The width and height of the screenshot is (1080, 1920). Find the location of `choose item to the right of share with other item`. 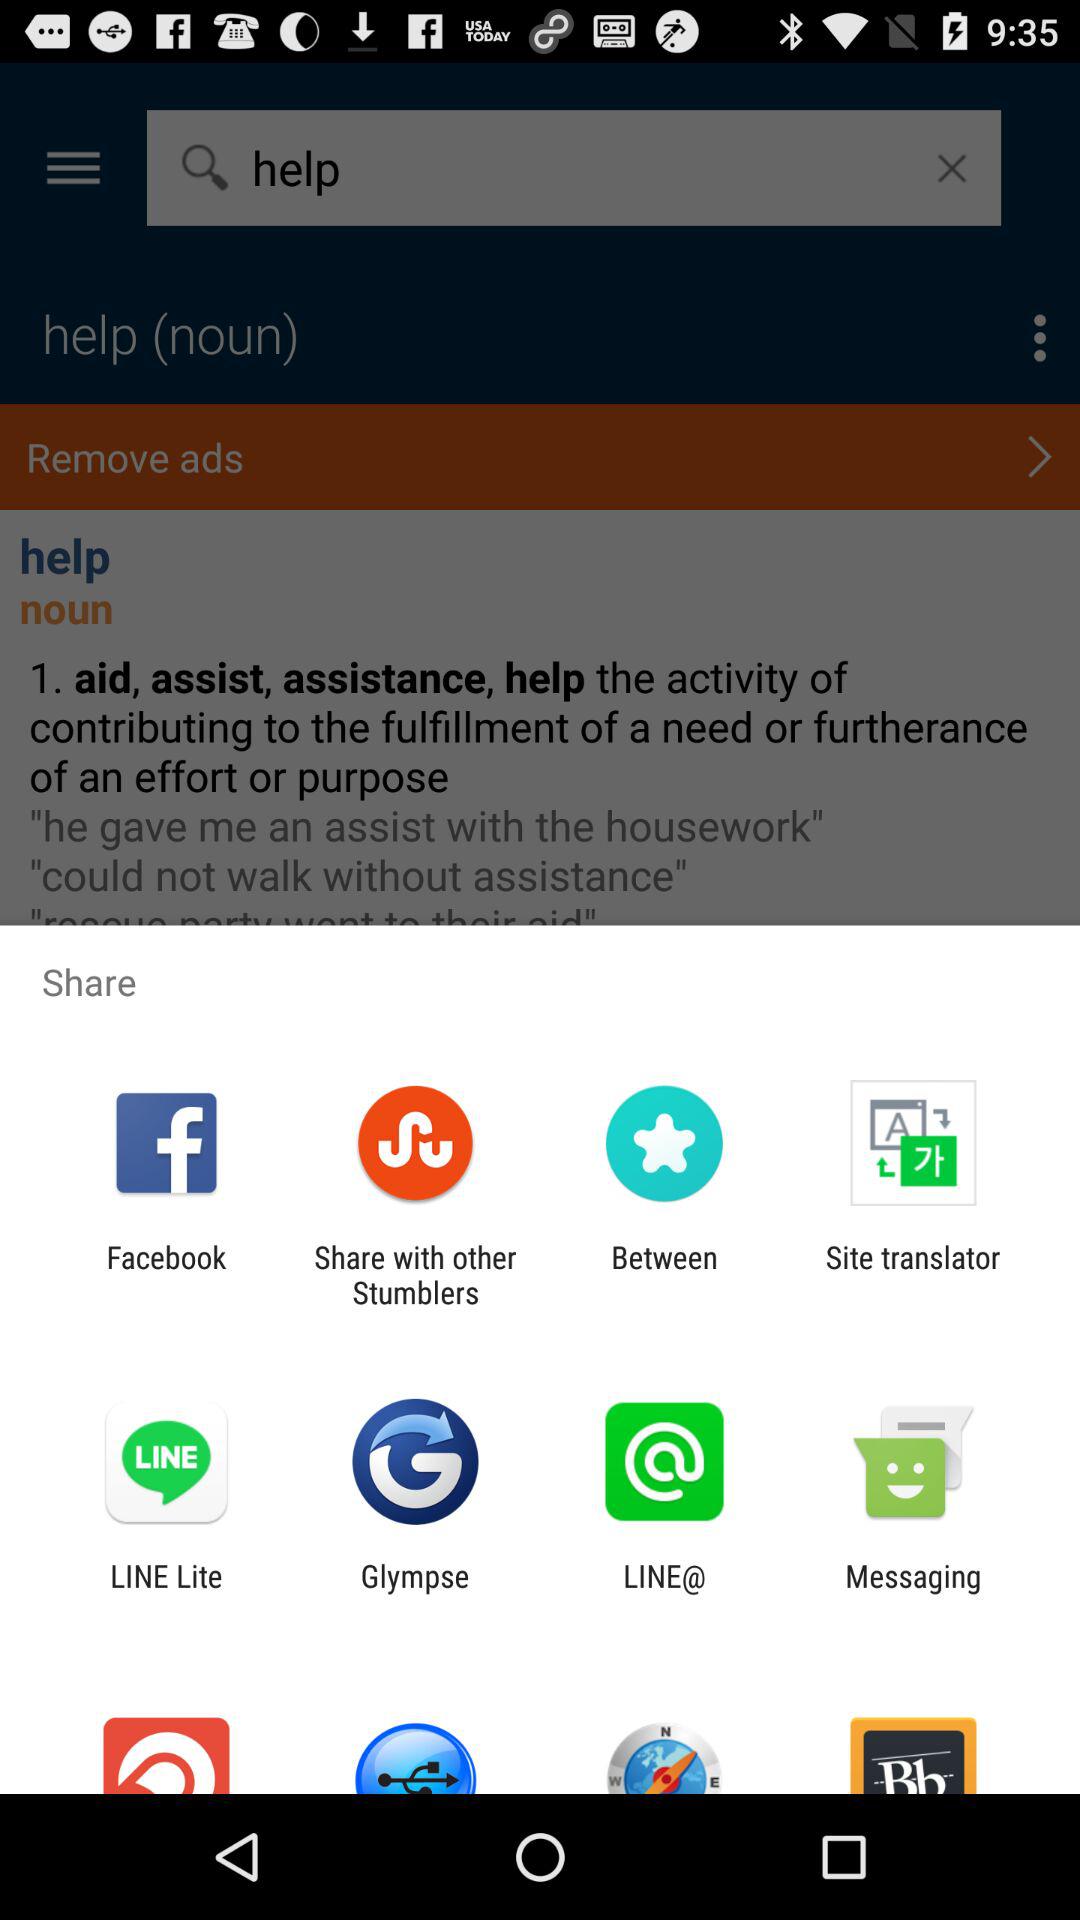

choose item to the right of share with other item is located at coordinates (664, 1274).